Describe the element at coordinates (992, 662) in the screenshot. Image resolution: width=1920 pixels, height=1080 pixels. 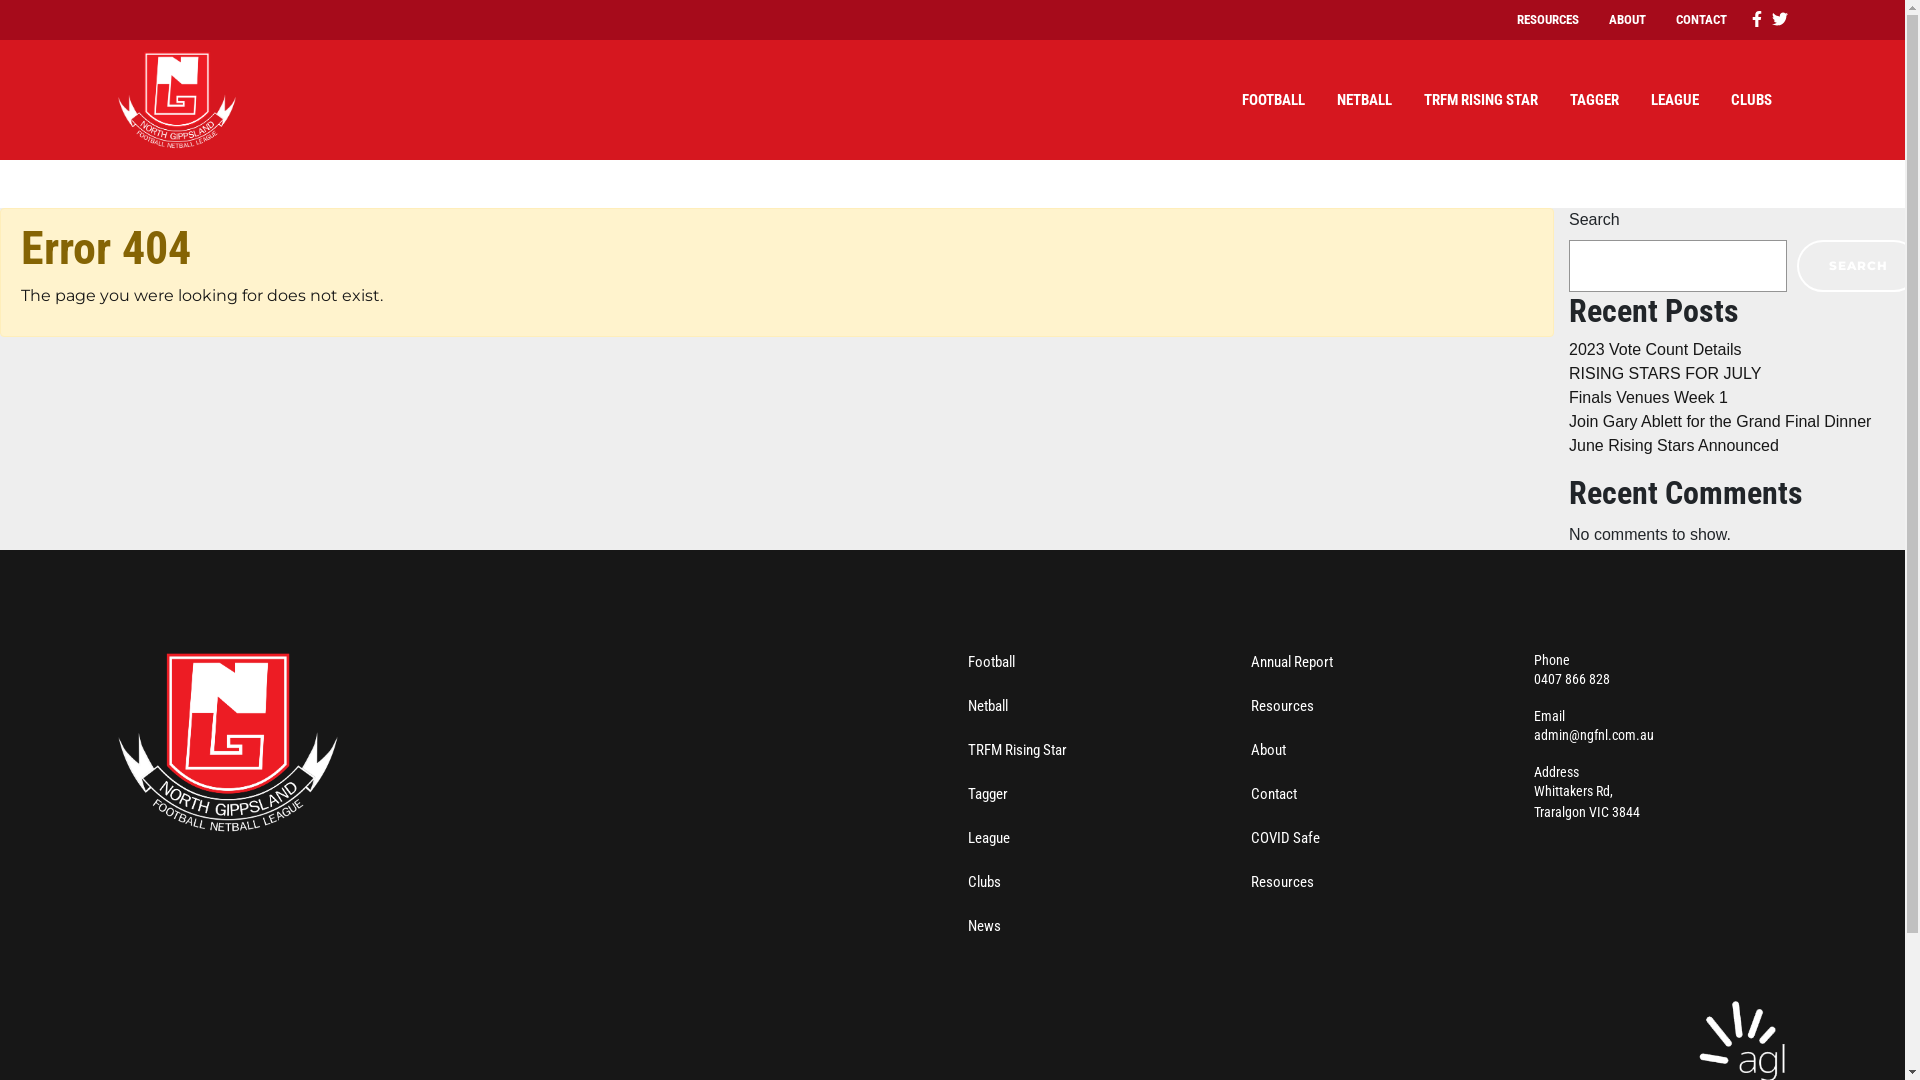
I see `Football` at that location.